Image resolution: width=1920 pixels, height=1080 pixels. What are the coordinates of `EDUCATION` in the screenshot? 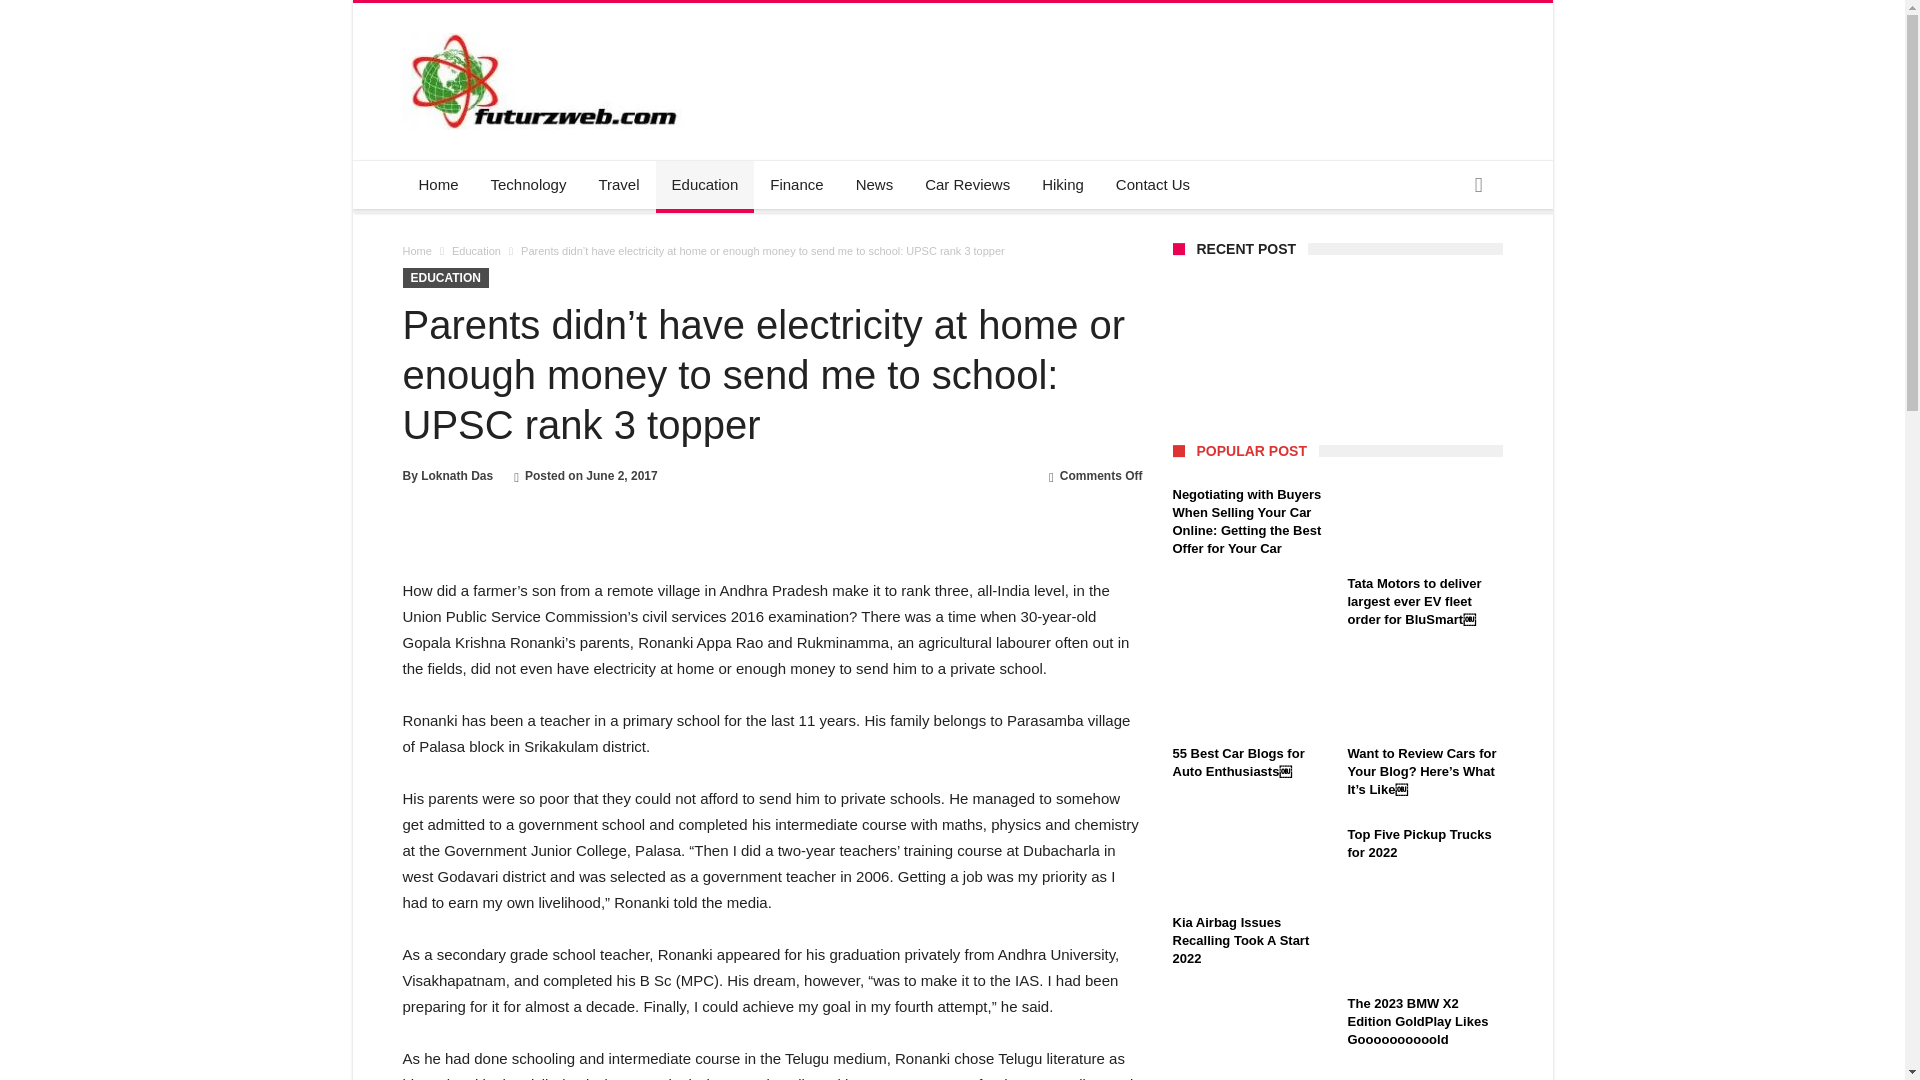 It's located at (444, 278).